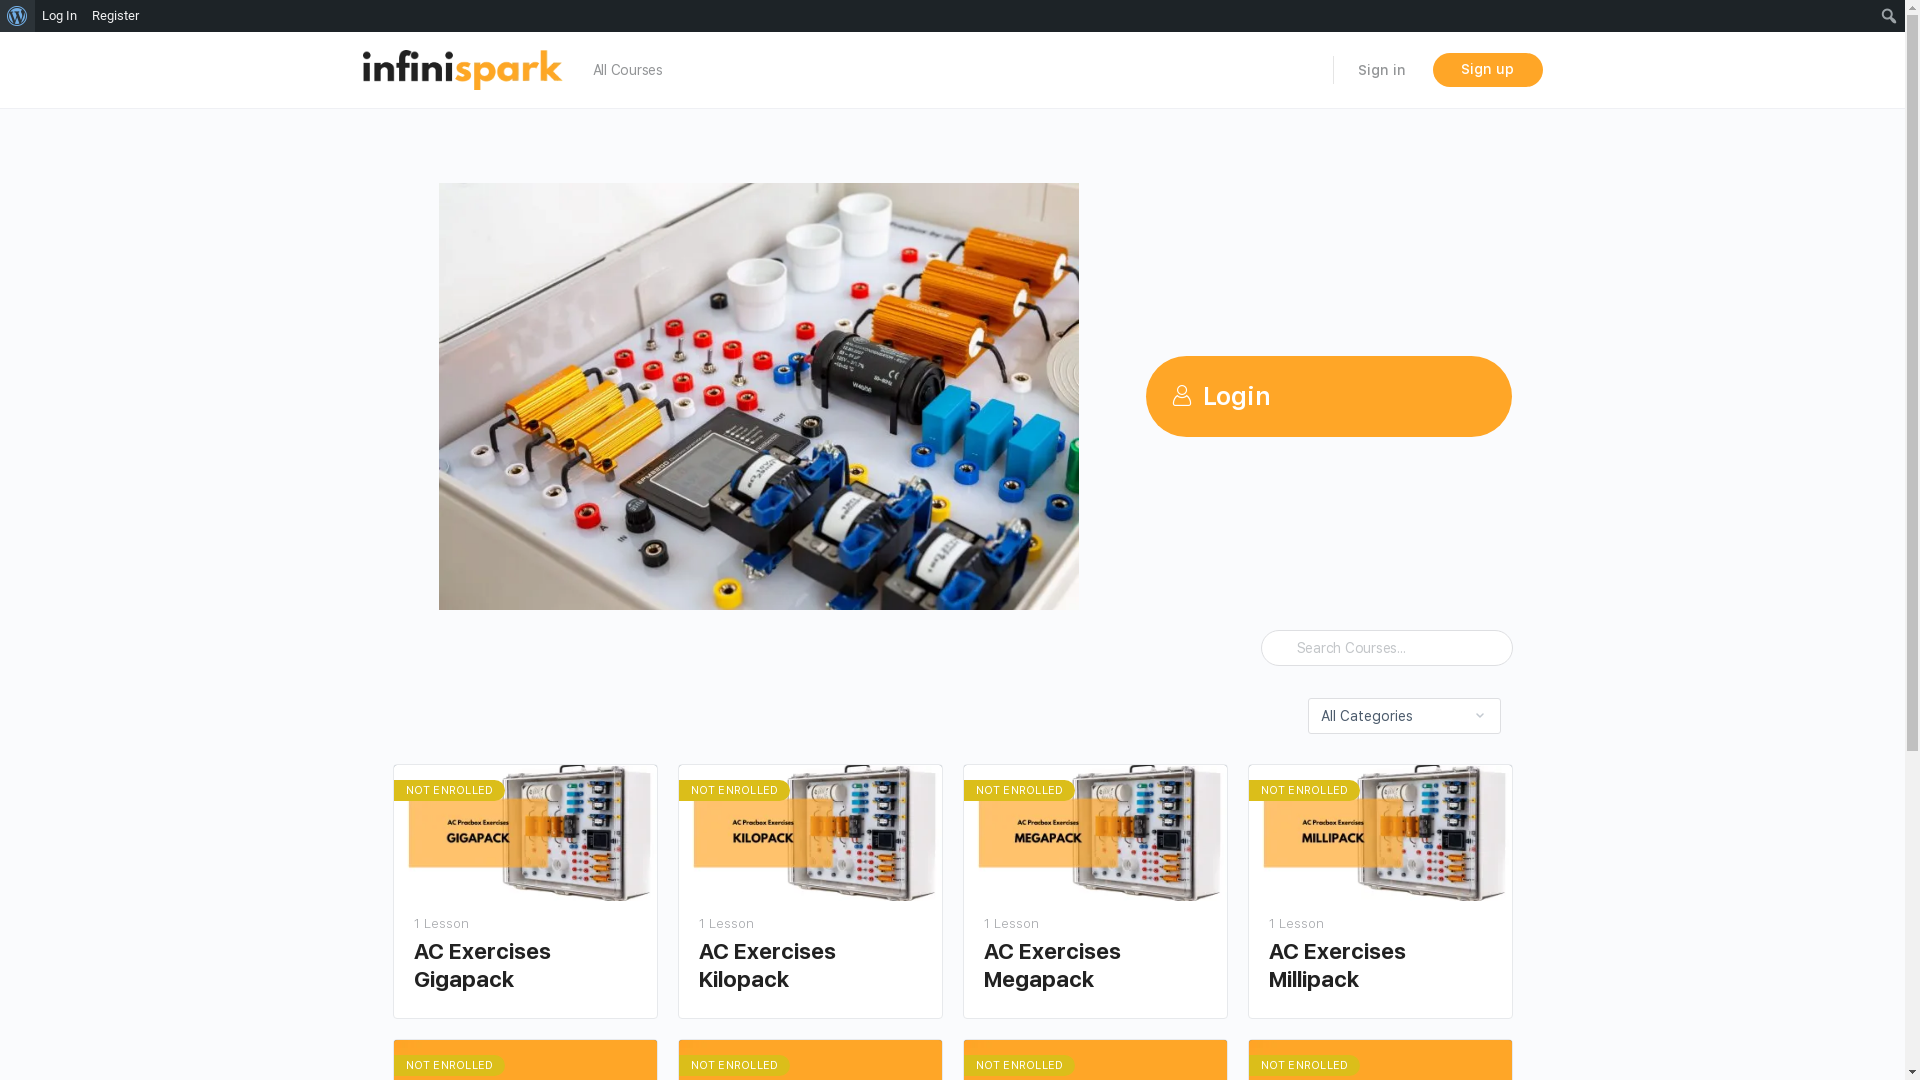 The width and height of the screenshot is (1920, 1080). Describe the element at coordinates (1380, 966) in the screenshot. I see `AC Exercises Millipack` at that location.